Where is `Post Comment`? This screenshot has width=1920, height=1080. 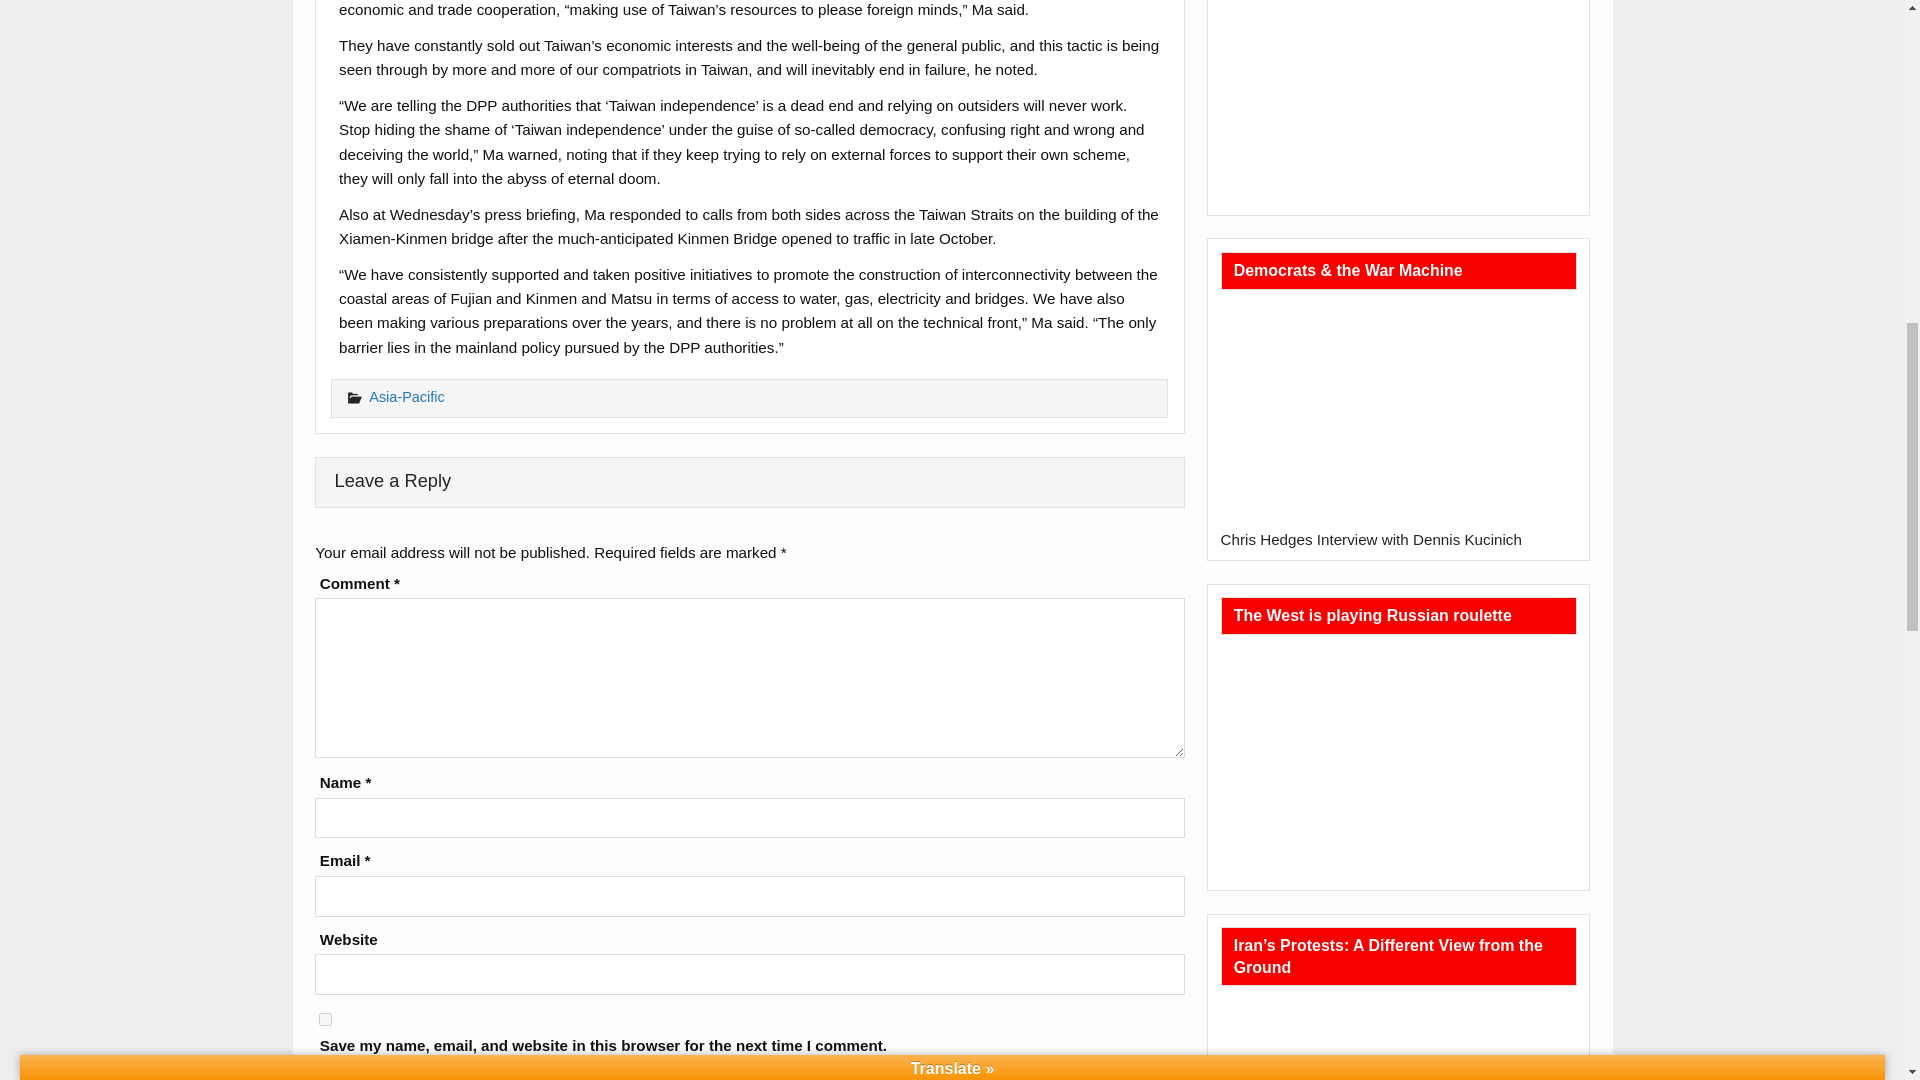 Post Comment is located at coordinates (430, 1074).